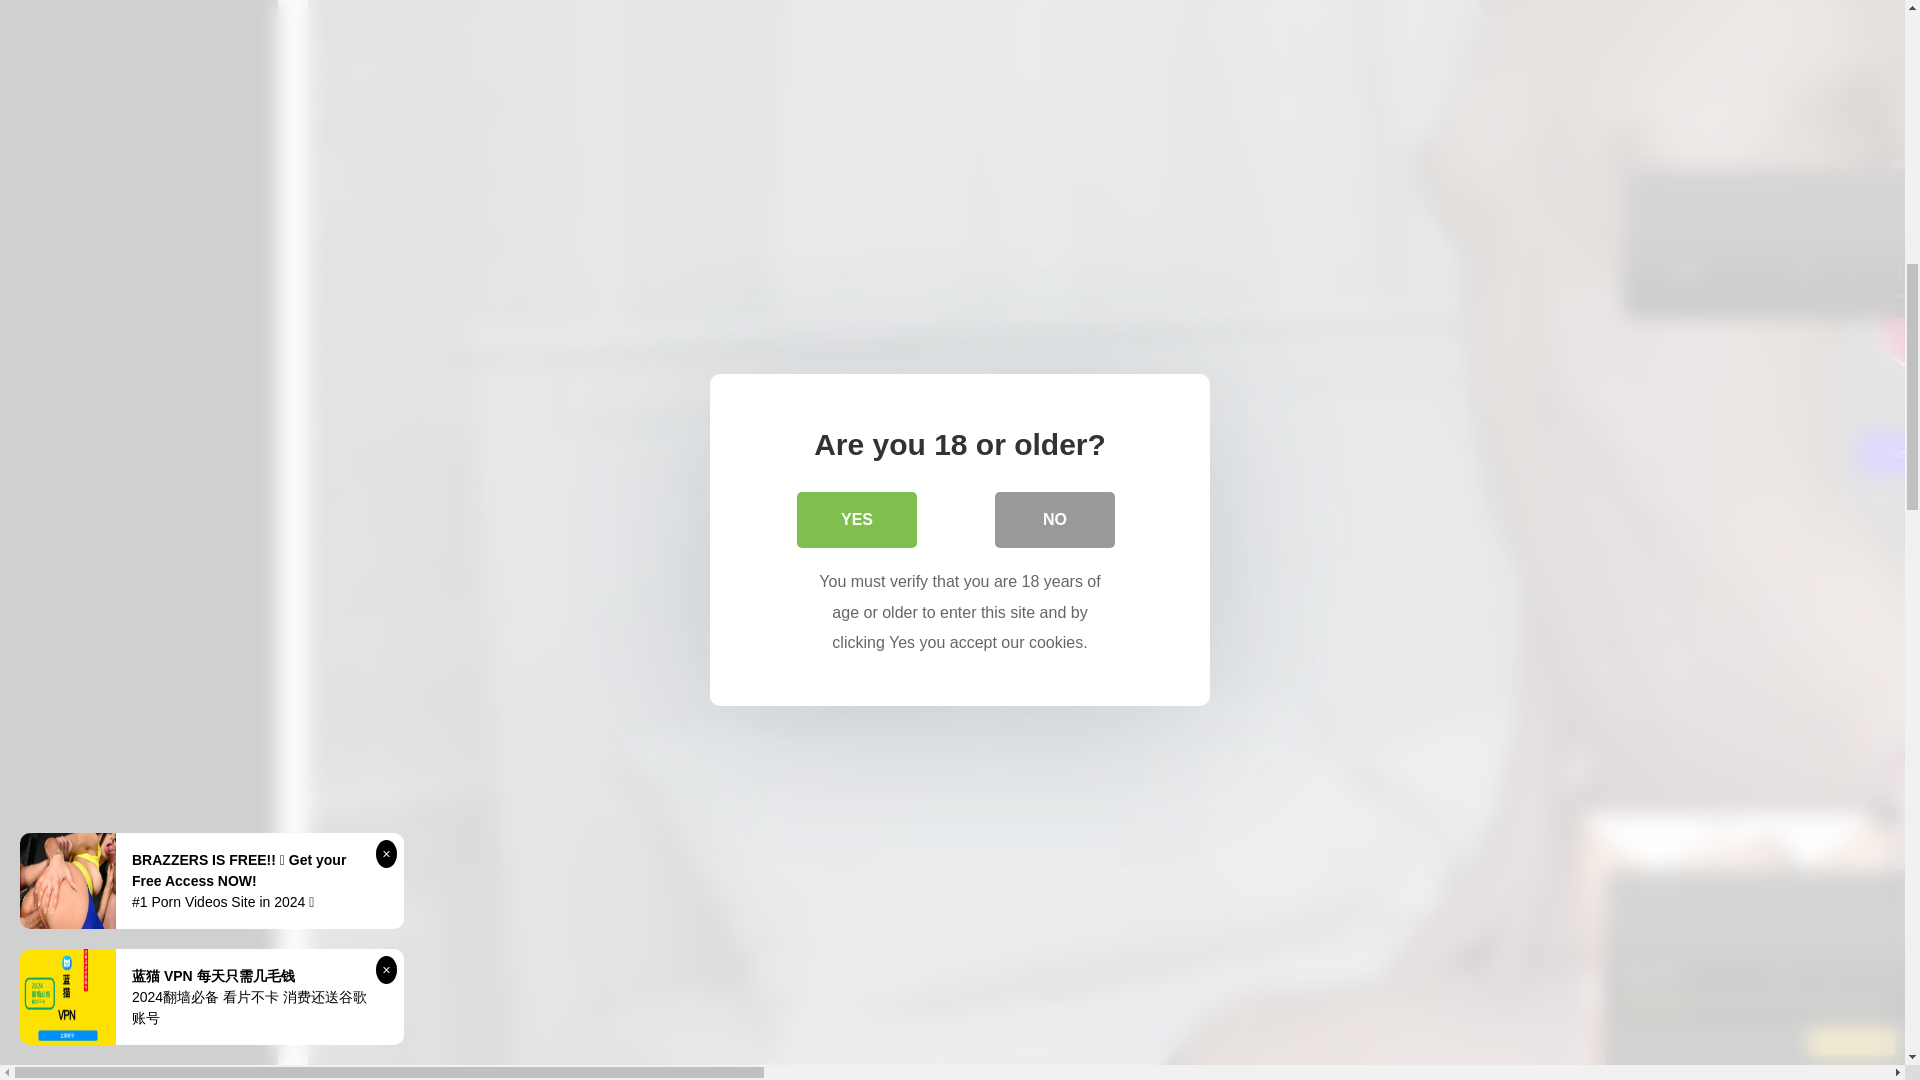  Describe the element at coordinates (1889, 453) in the screenshot. I see `Close Advertising` at that location.